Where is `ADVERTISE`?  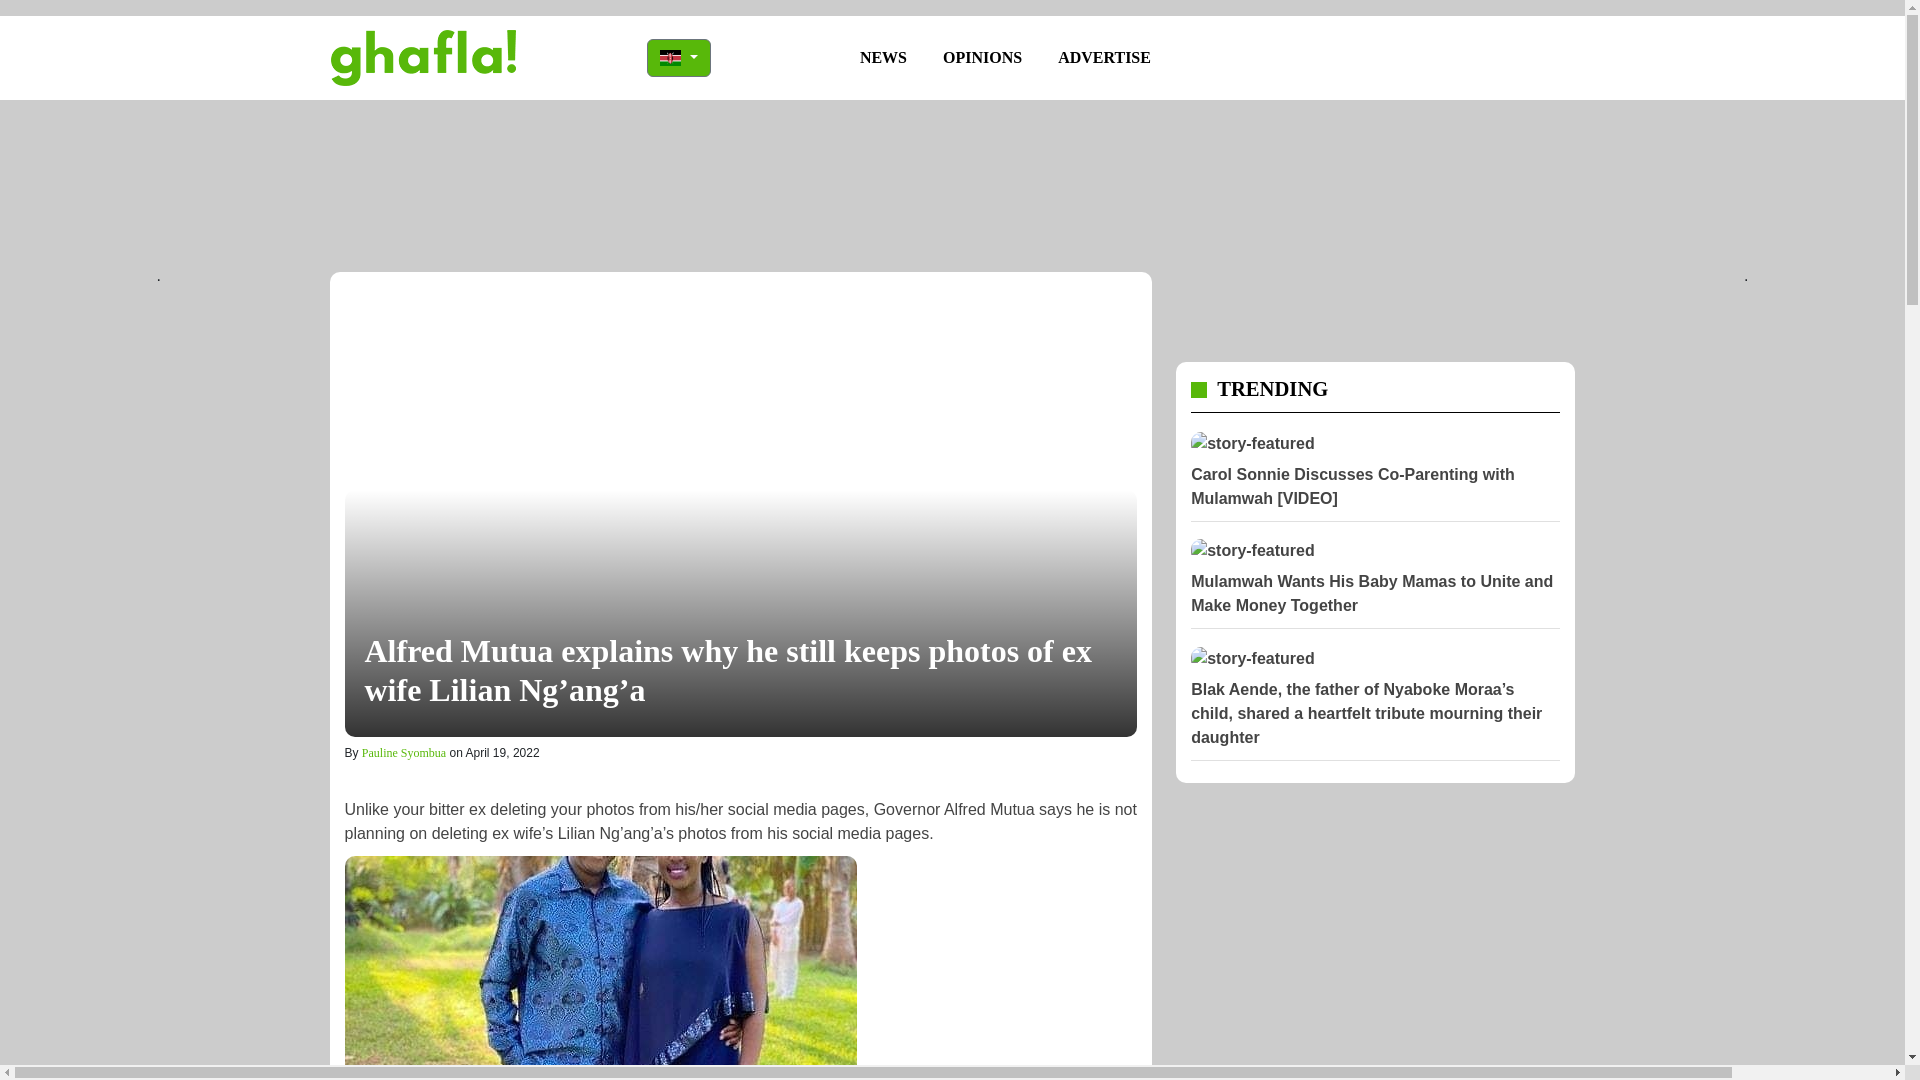 ADVERTISE is located at coordinates (1104, 57).